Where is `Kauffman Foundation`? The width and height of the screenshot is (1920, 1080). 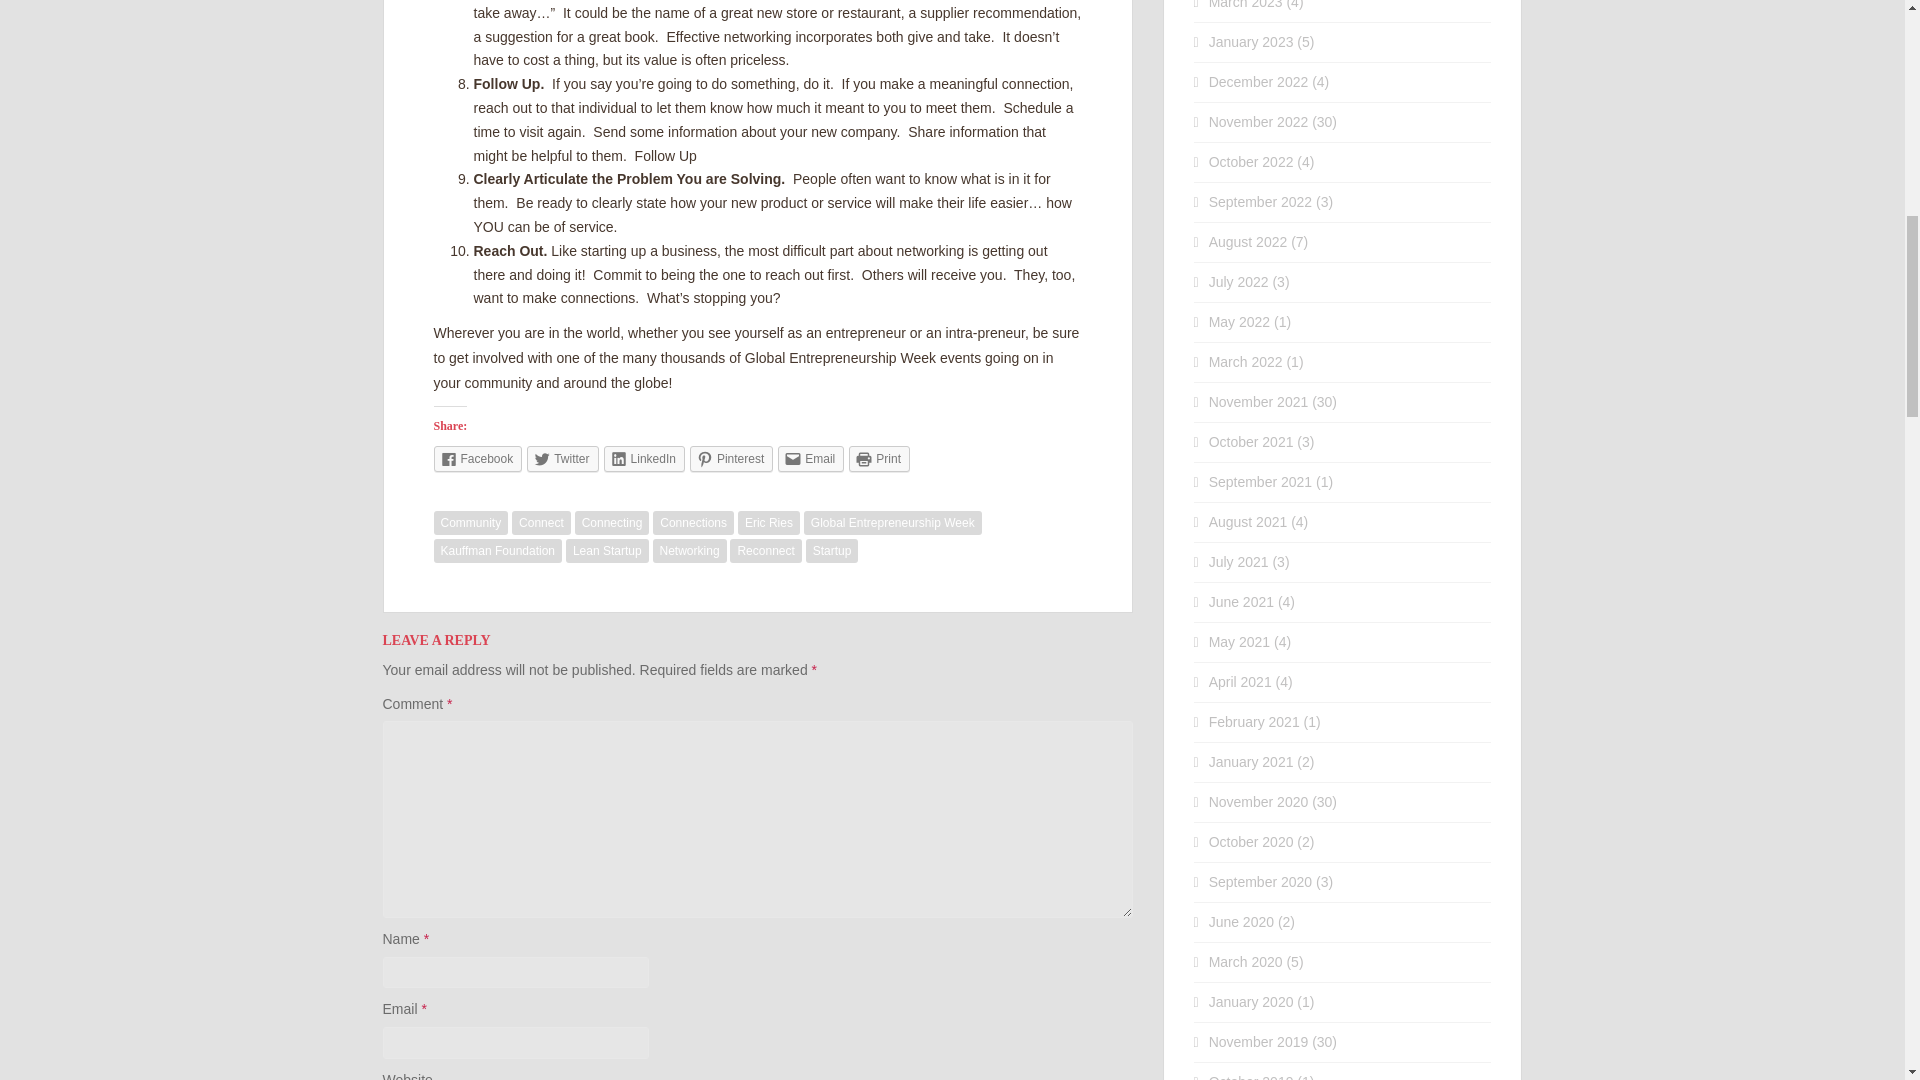 Kauffman Foundation is located at coordinates (498, 550).